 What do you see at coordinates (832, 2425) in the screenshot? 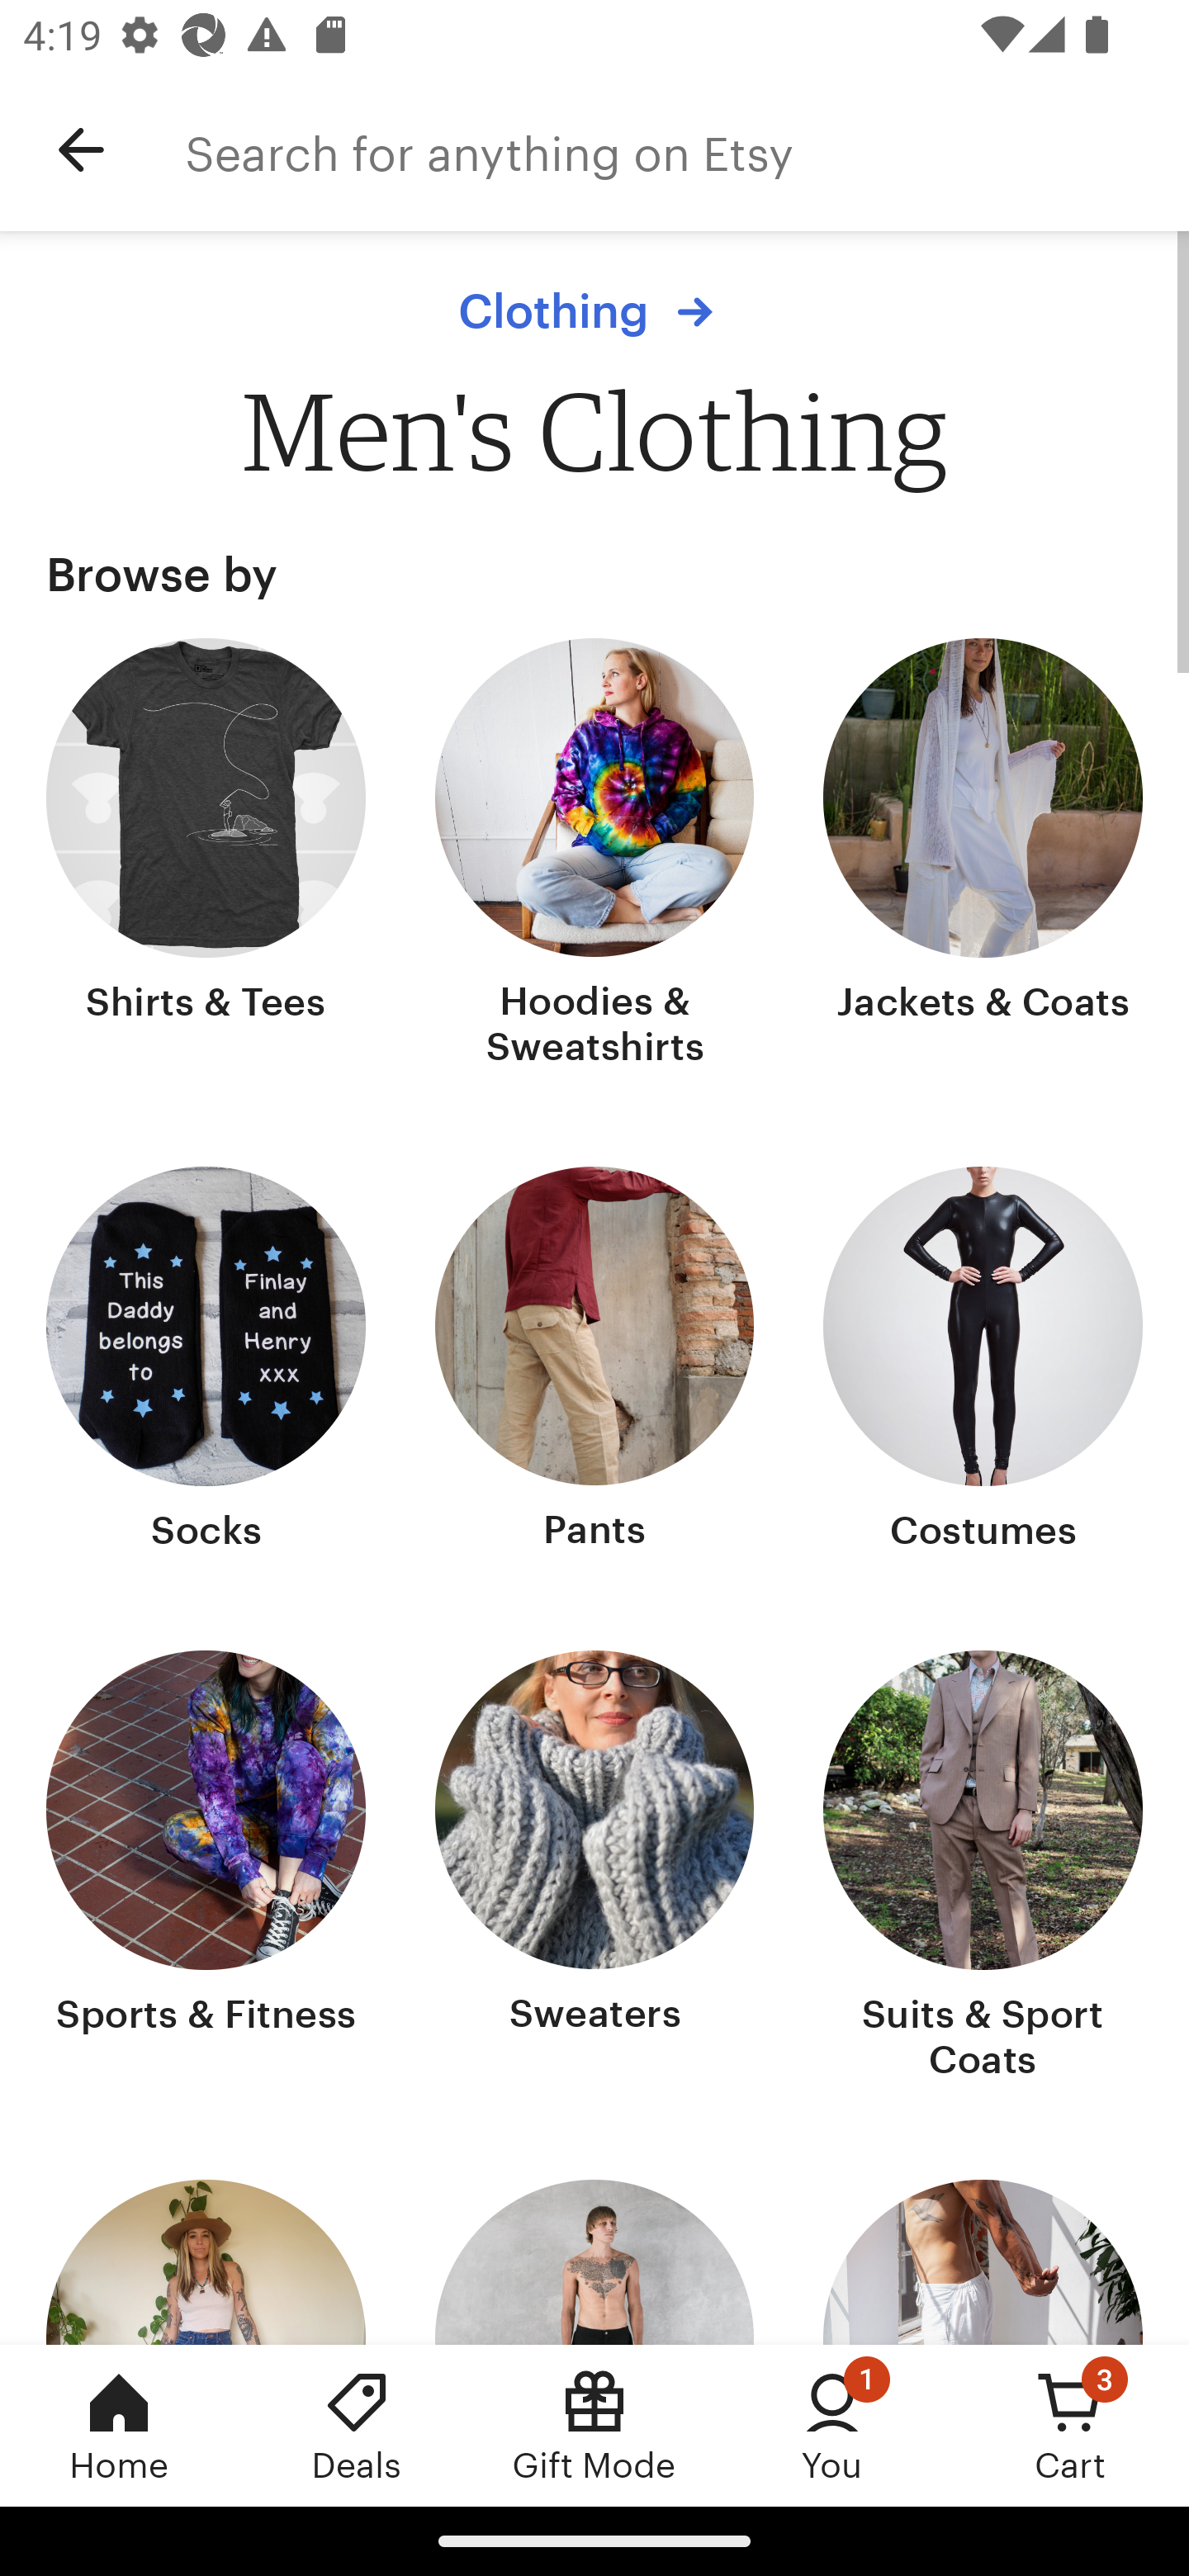
I see `You, 1 new notification You` at bounding box center [832, 2425].